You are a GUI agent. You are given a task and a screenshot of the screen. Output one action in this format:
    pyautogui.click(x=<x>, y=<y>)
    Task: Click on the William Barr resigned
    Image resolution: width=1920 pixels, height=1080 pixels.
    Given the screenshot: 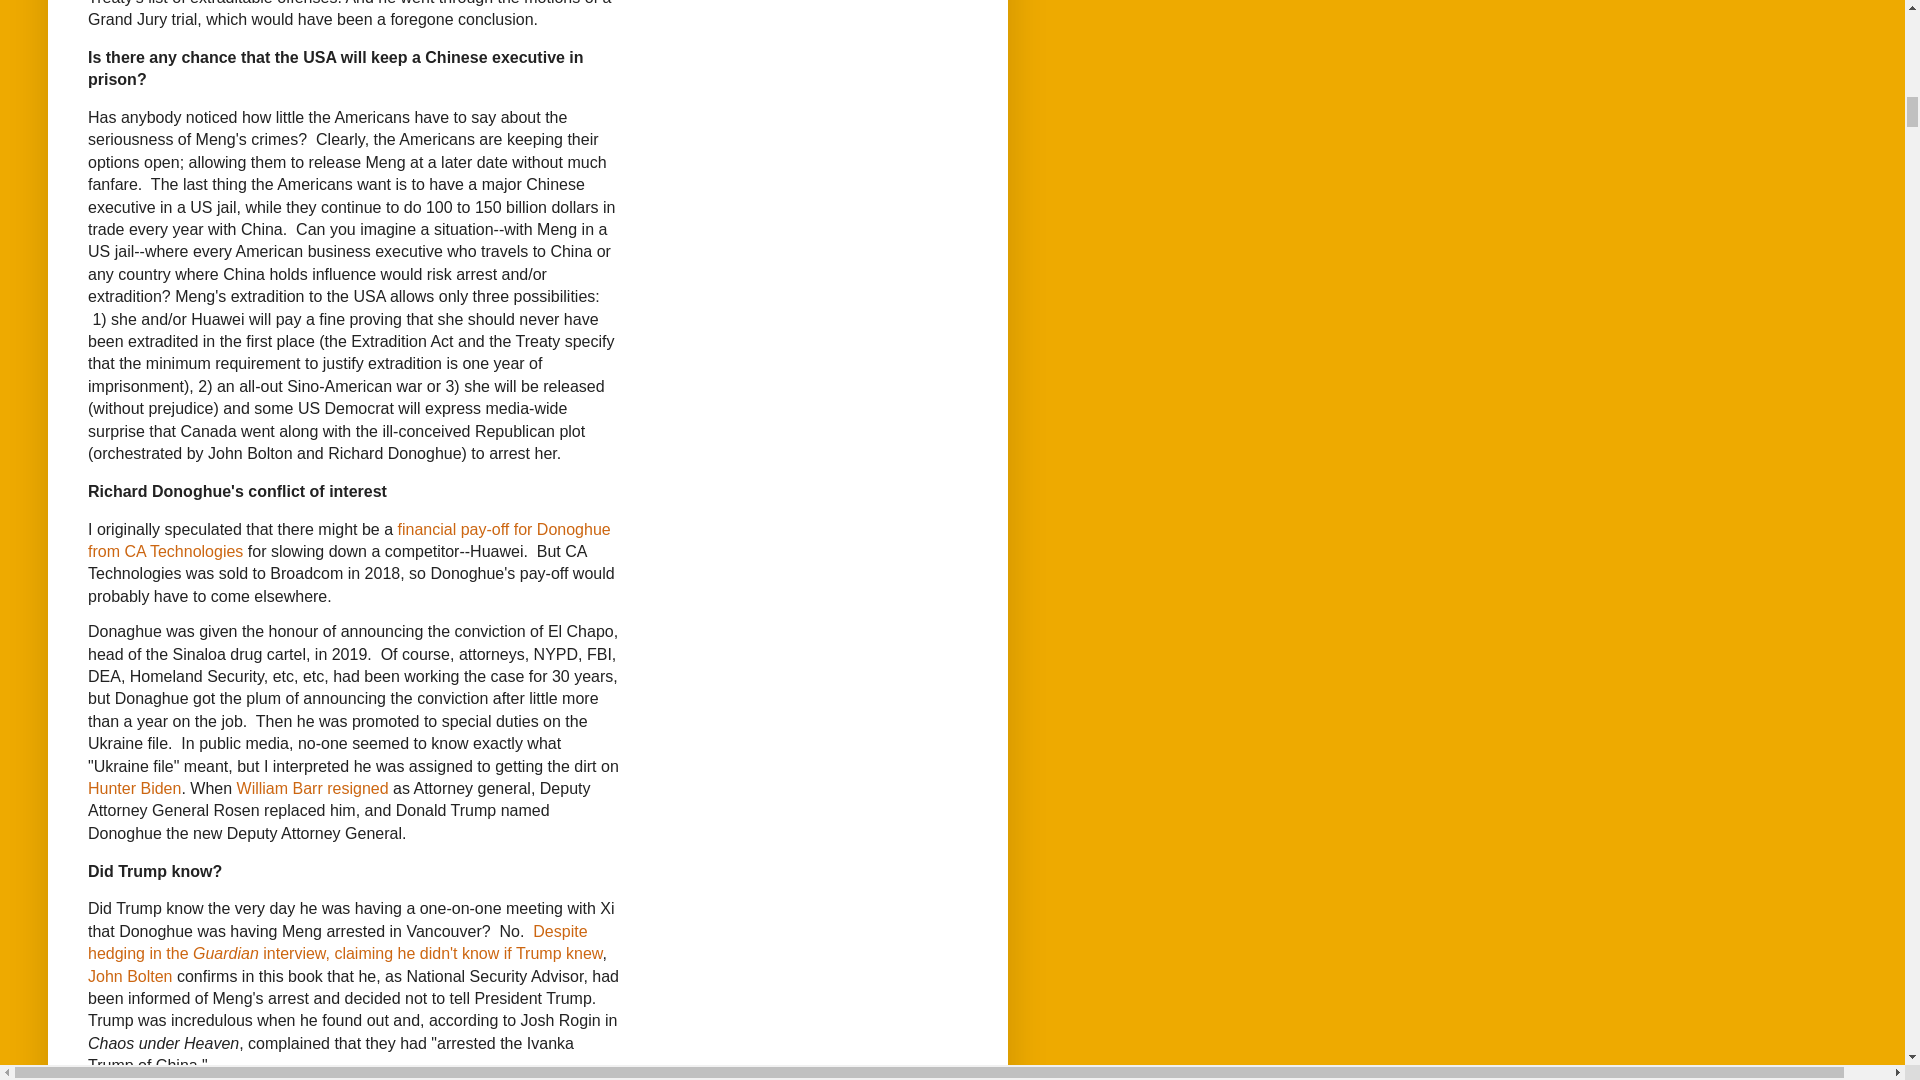 What is the action you would take?
    pyautogui.click(x=312, y=788)
    